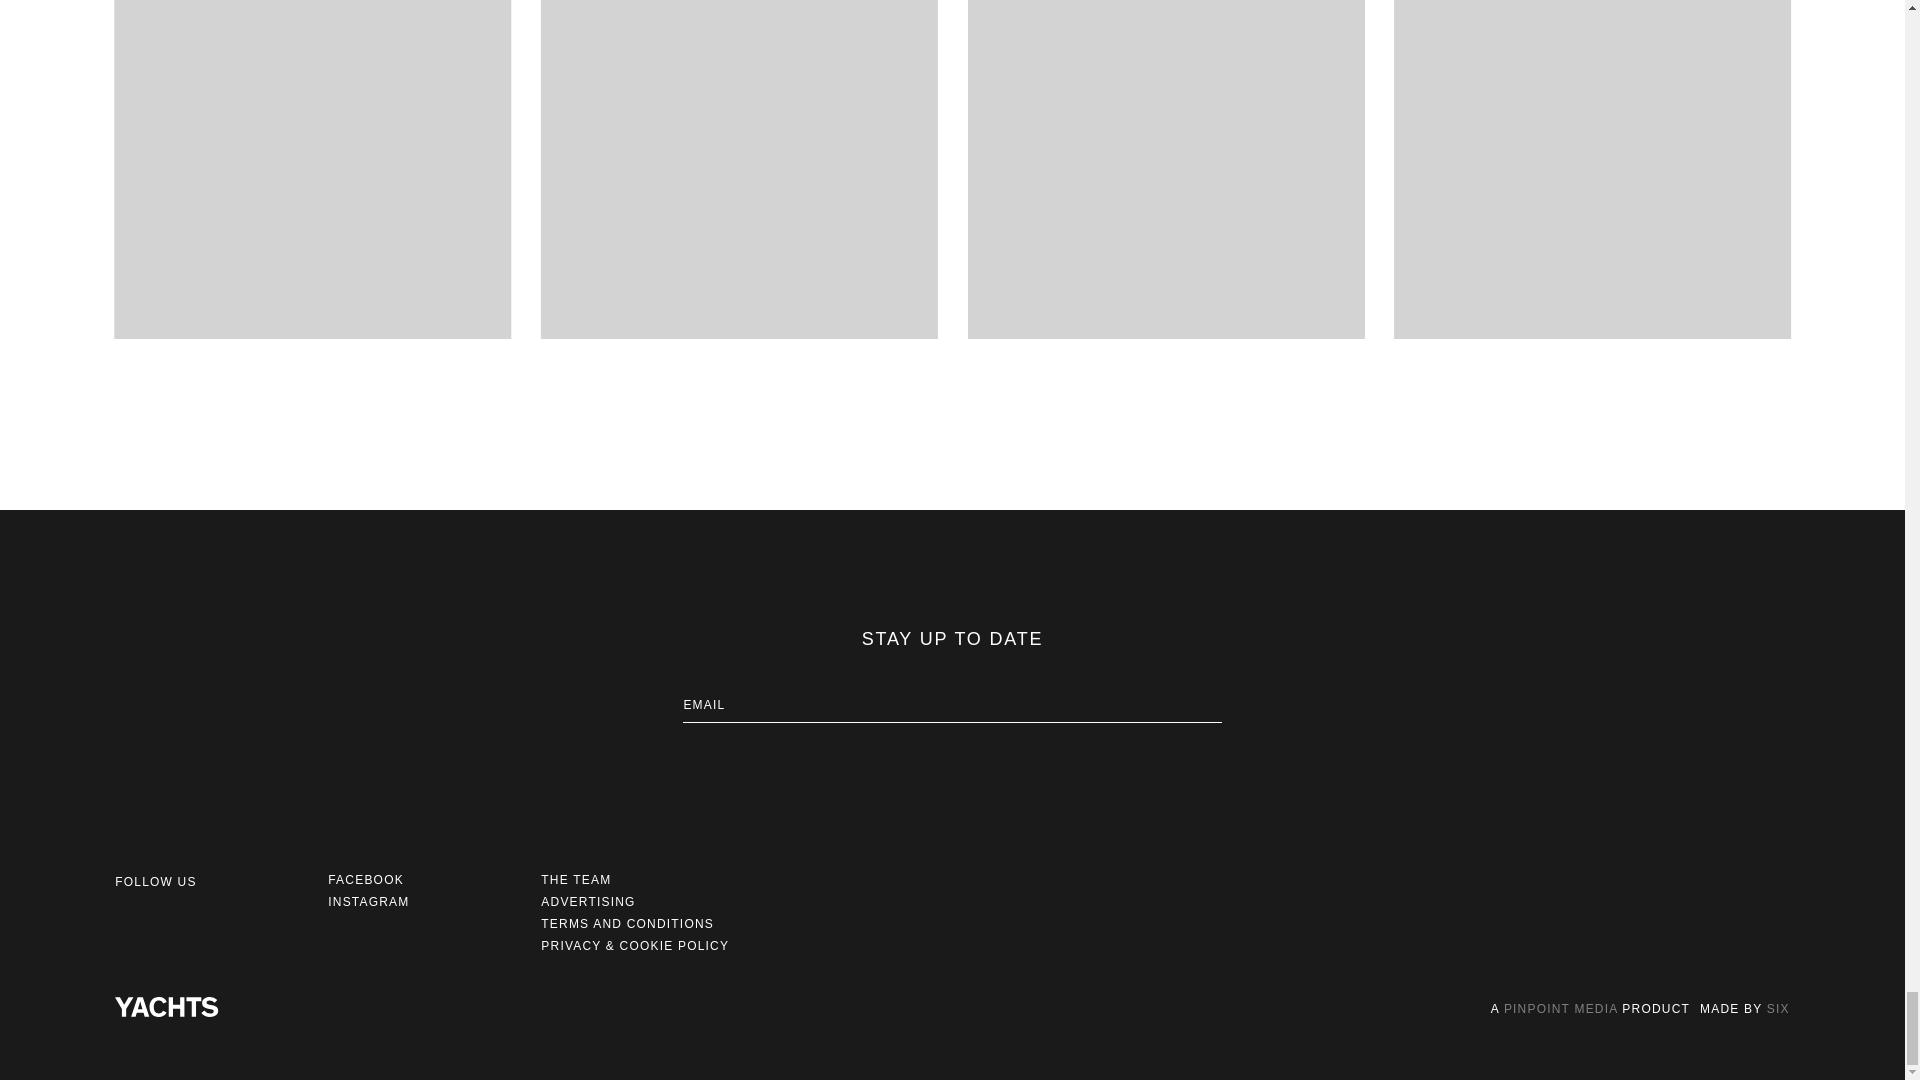  What do you see at coordinates (628, 923) in the screenshot?
I see `TERMS AND CONDITIONS` at bounding box center [628, 923].